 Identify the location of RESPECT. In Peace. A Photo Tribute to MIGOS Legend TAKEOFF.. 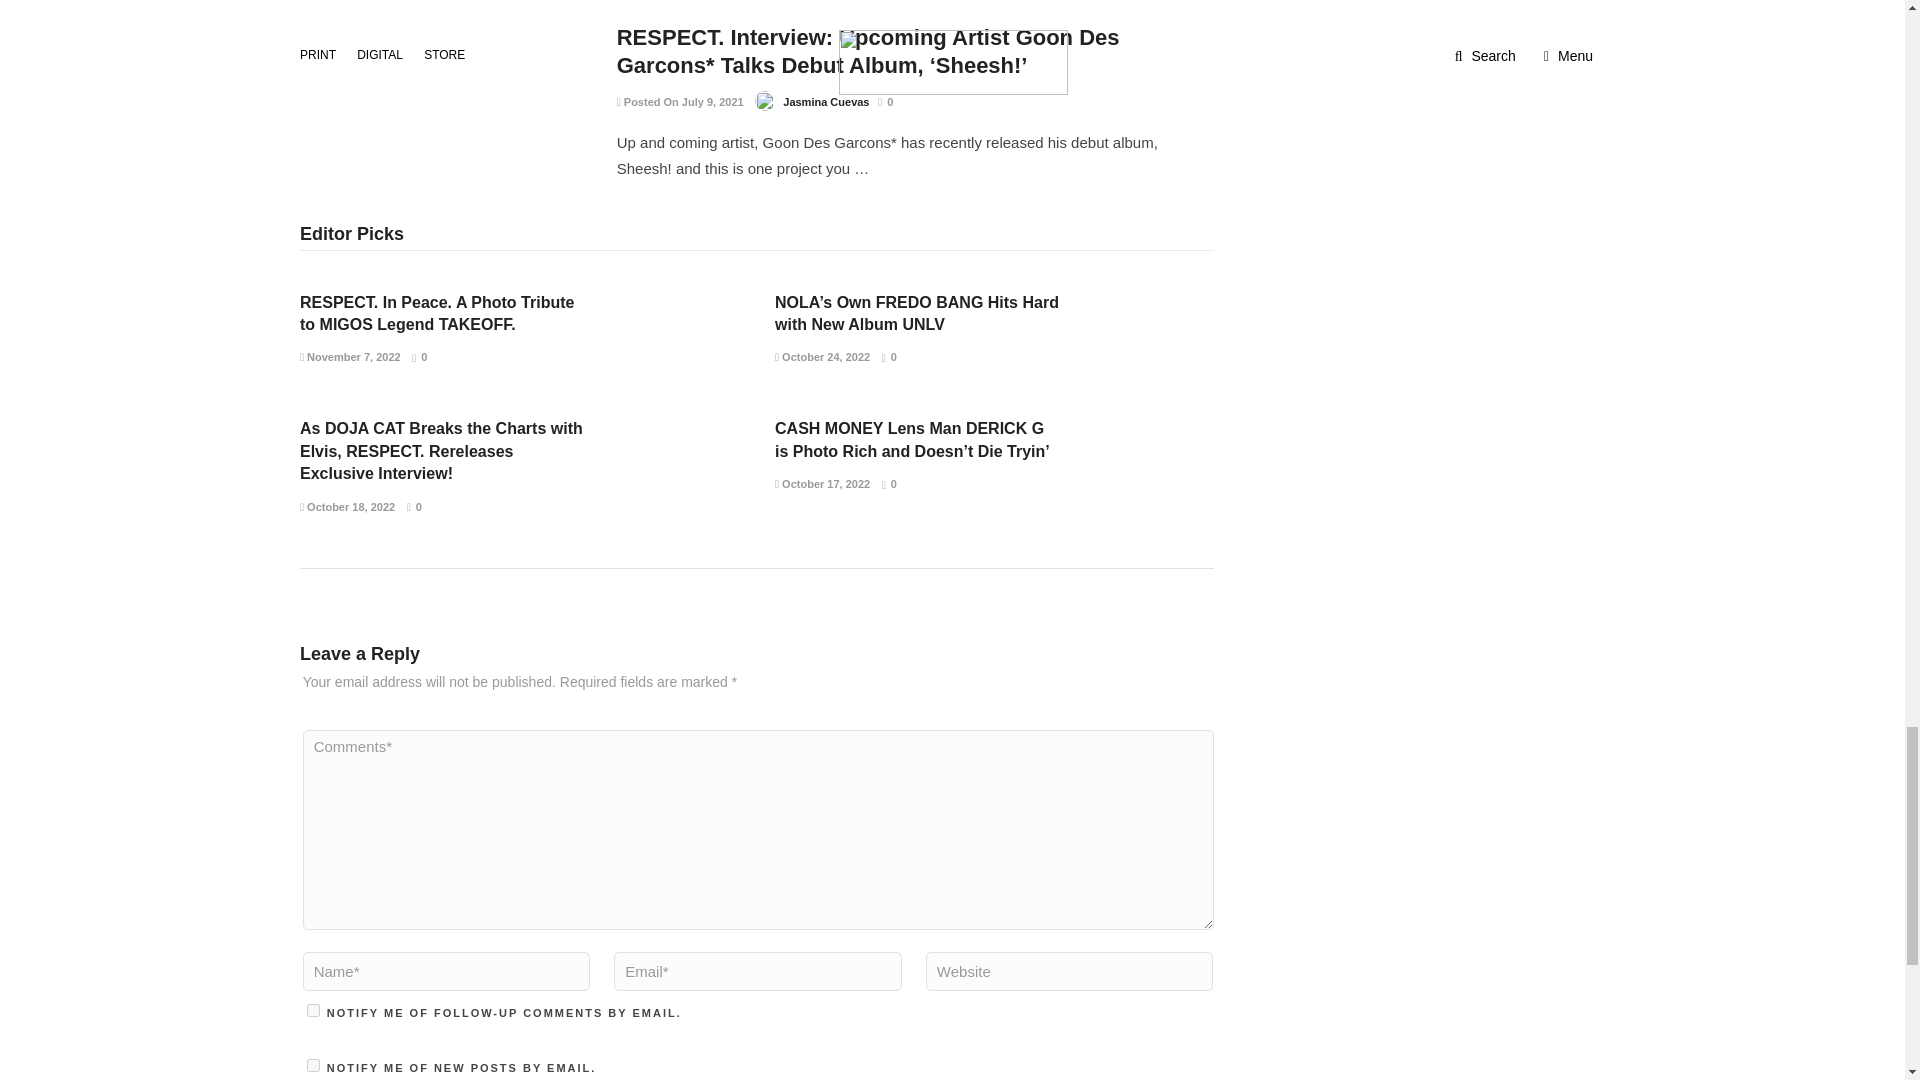
(436, 312).